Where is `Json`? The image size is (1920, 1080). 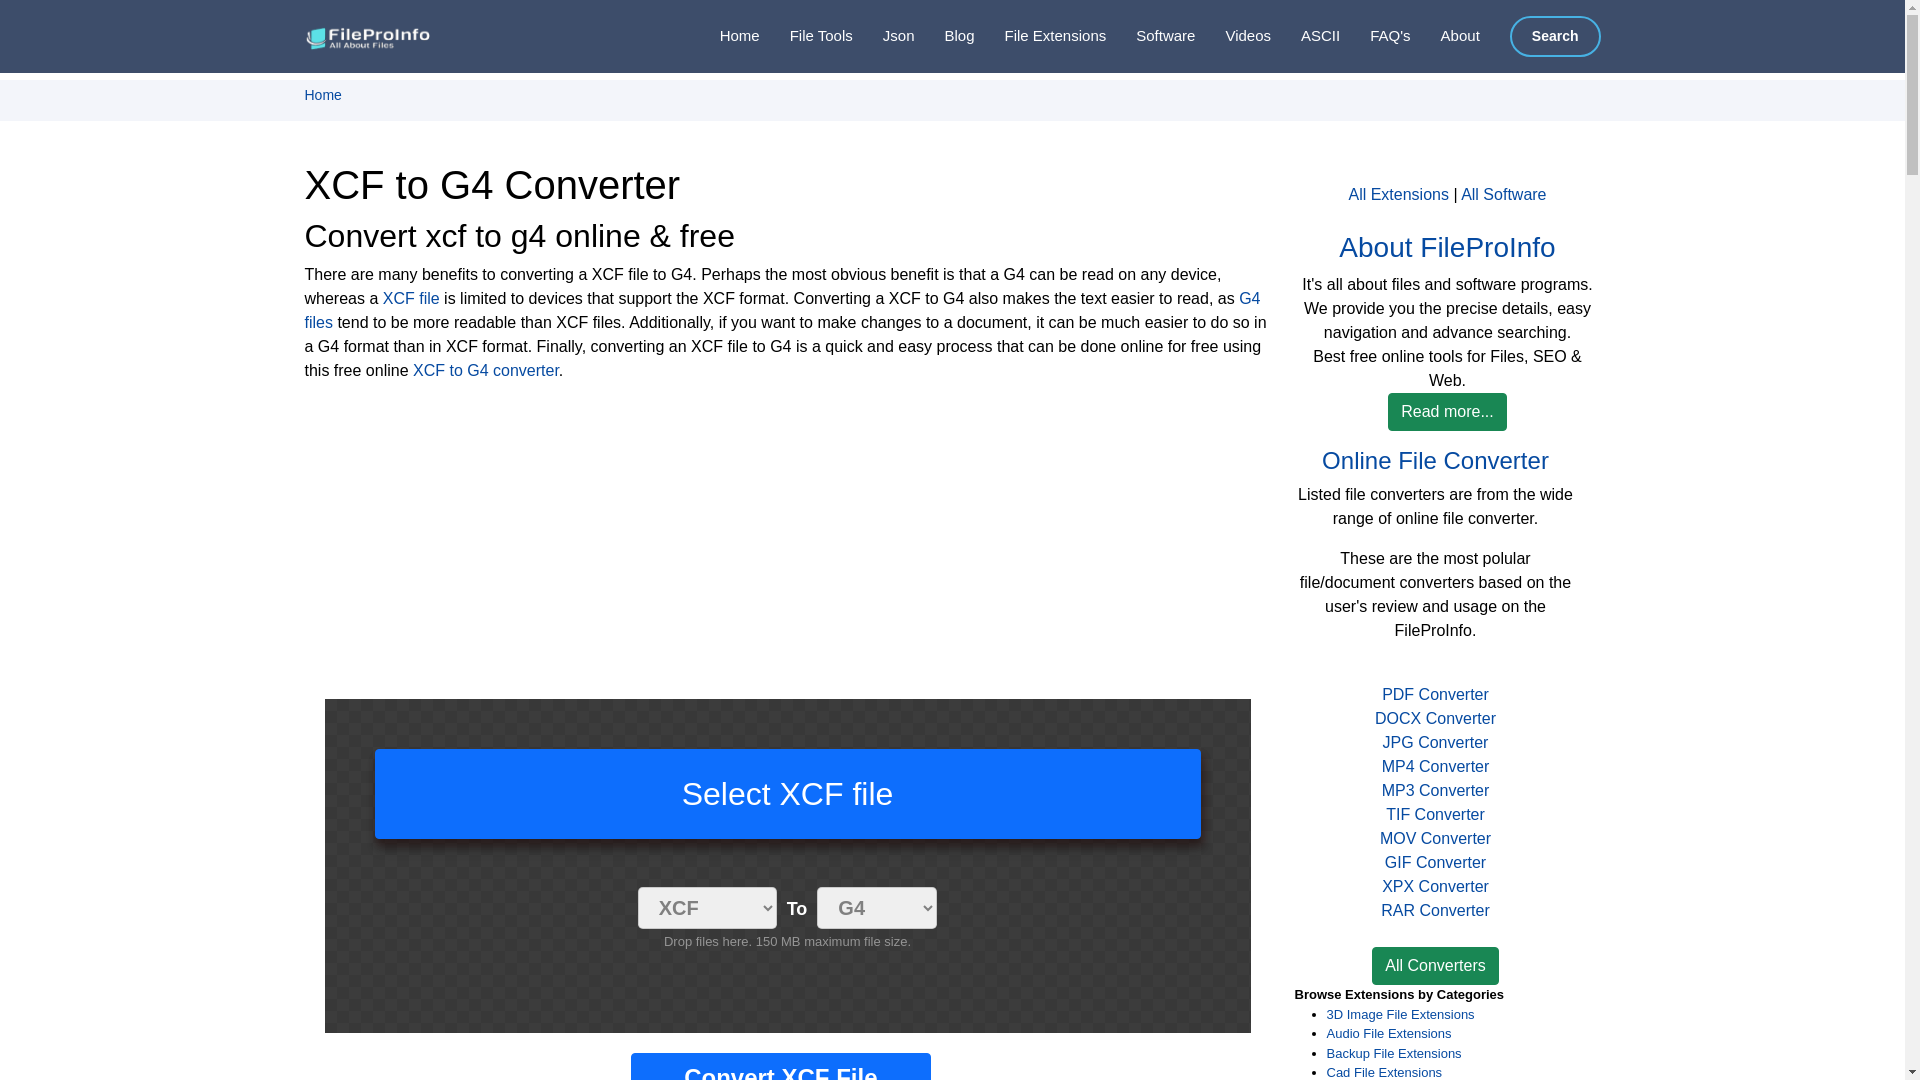
Json is located at coordinates (884, 36).